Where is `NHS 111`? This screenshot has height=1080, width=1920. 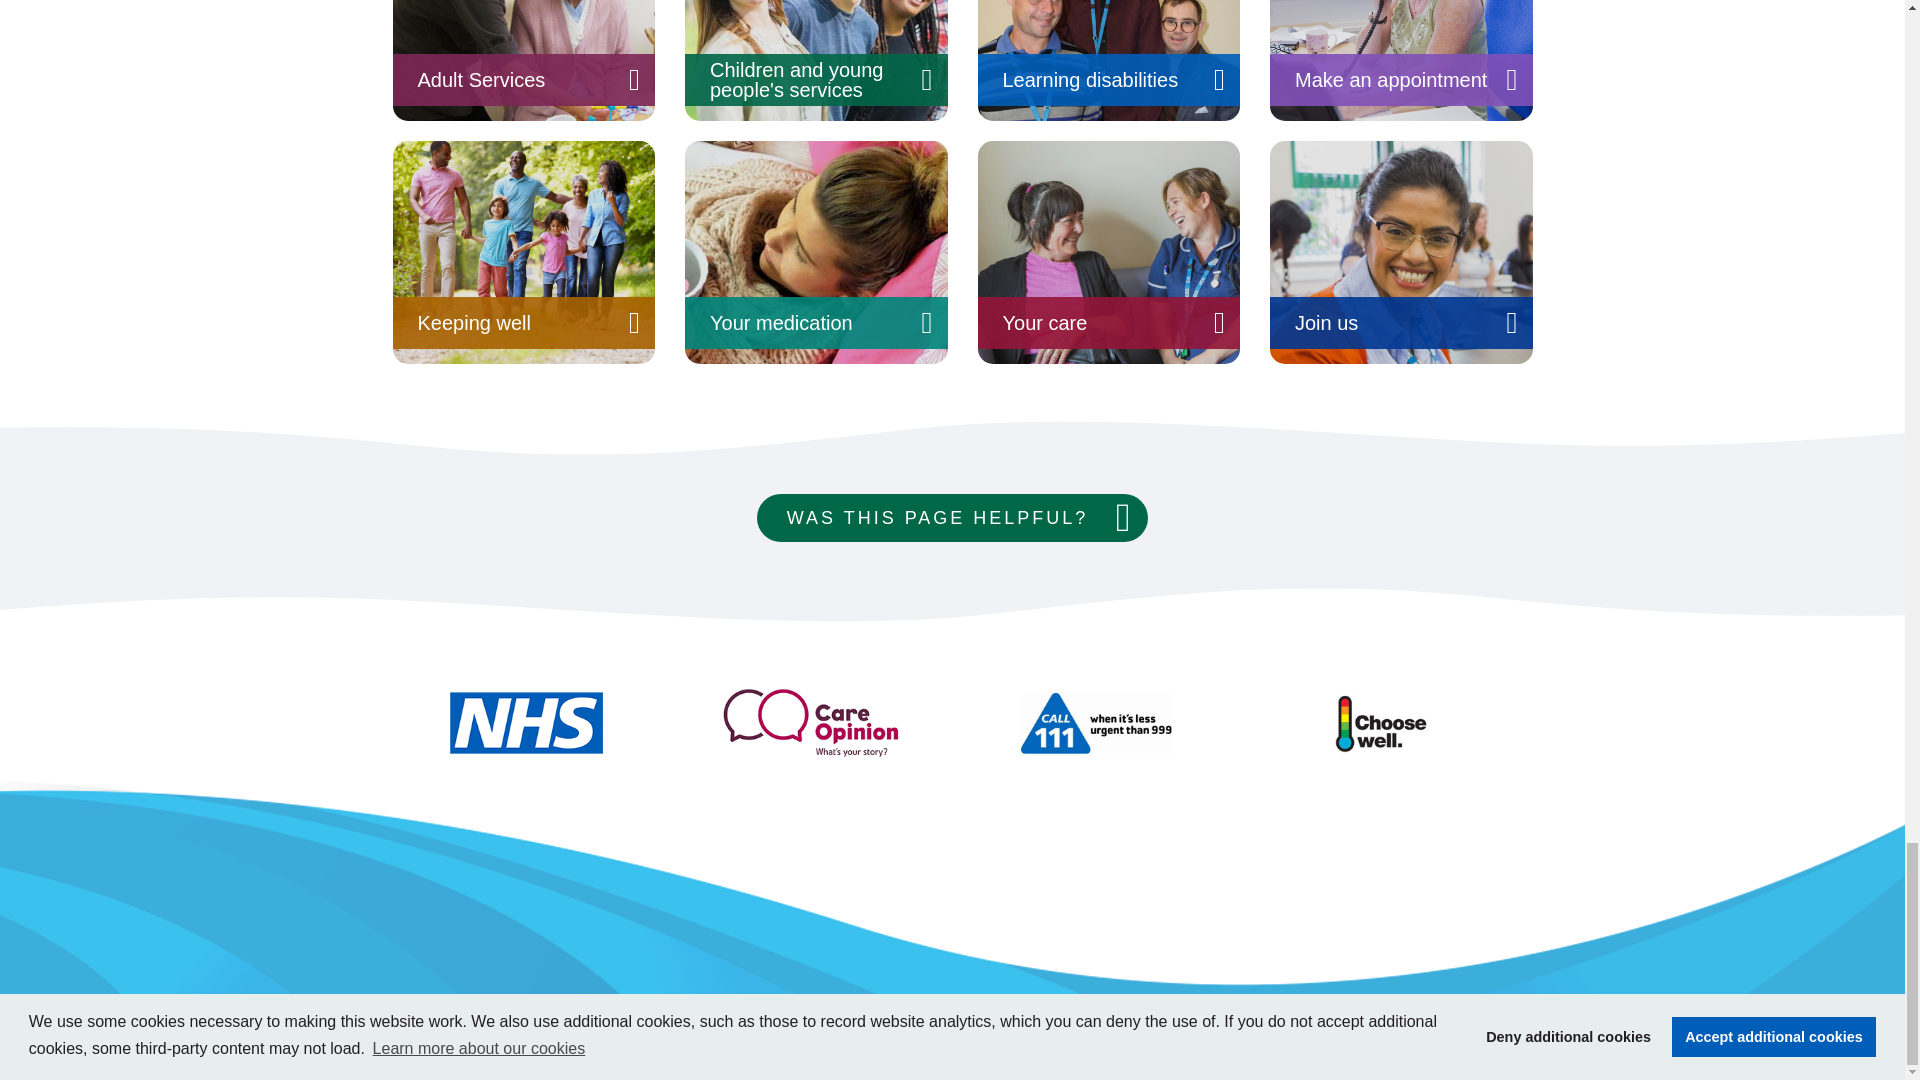 NHS 111 is located at coordinates (1095, 722).